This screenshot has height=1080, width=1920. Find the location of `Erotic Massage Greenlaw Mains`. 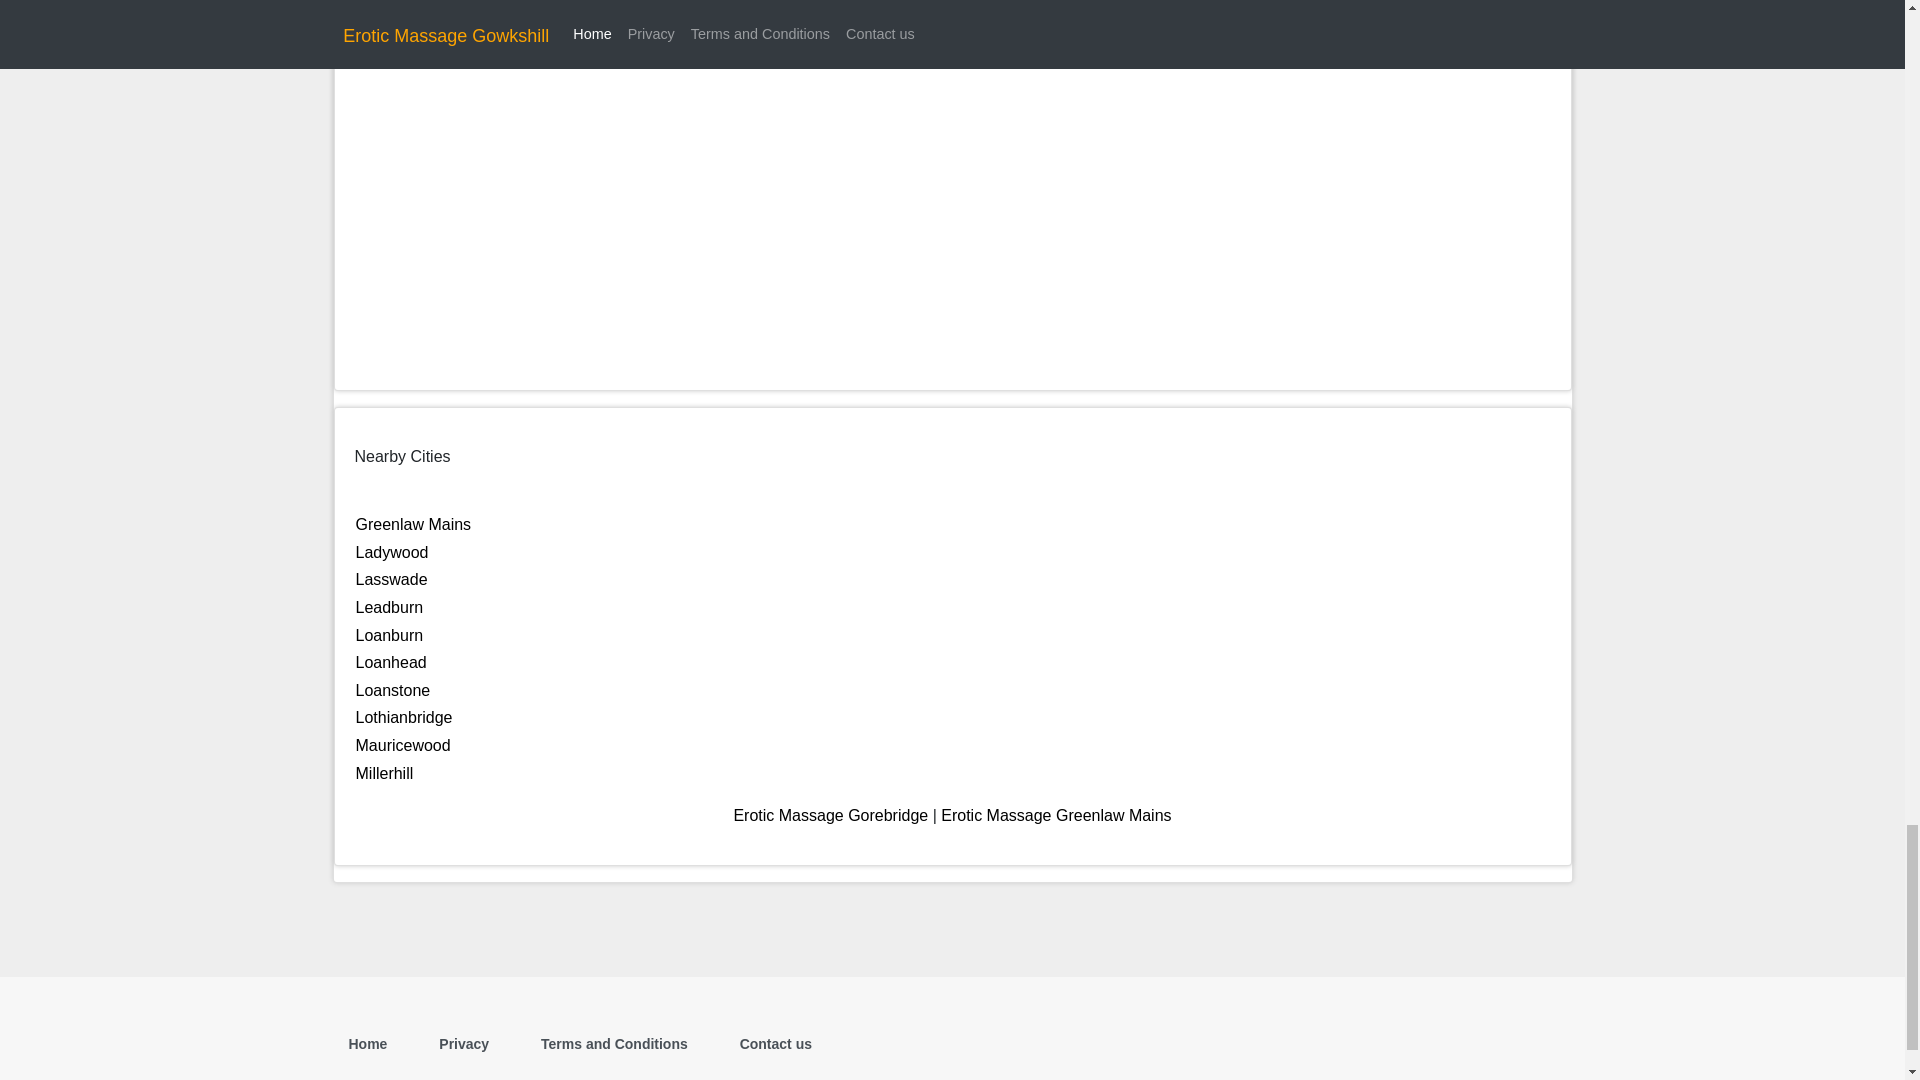

Erotic Massage Greenlaw Mains is located at coordinates (1056, 815).